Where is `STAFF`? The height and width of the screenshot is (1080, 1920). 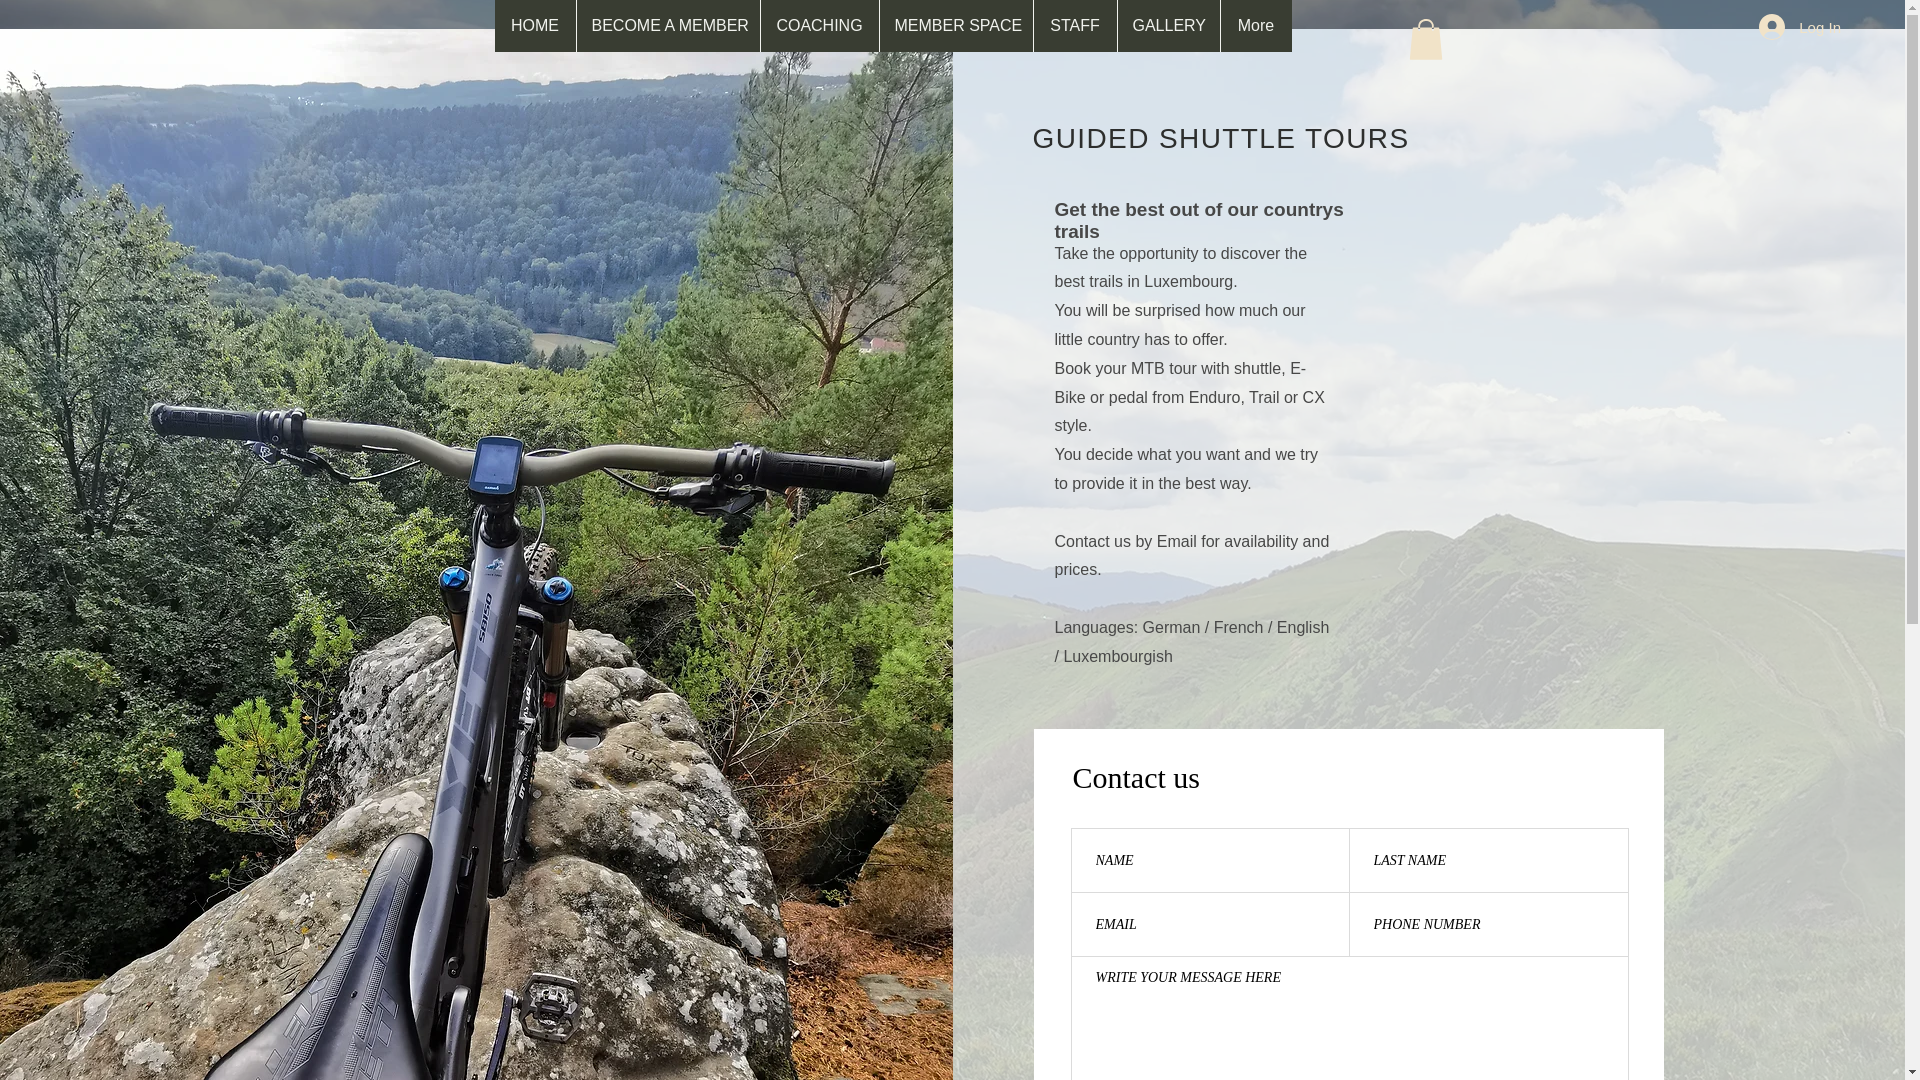 STAFF is located at coordinates (1074, 26).